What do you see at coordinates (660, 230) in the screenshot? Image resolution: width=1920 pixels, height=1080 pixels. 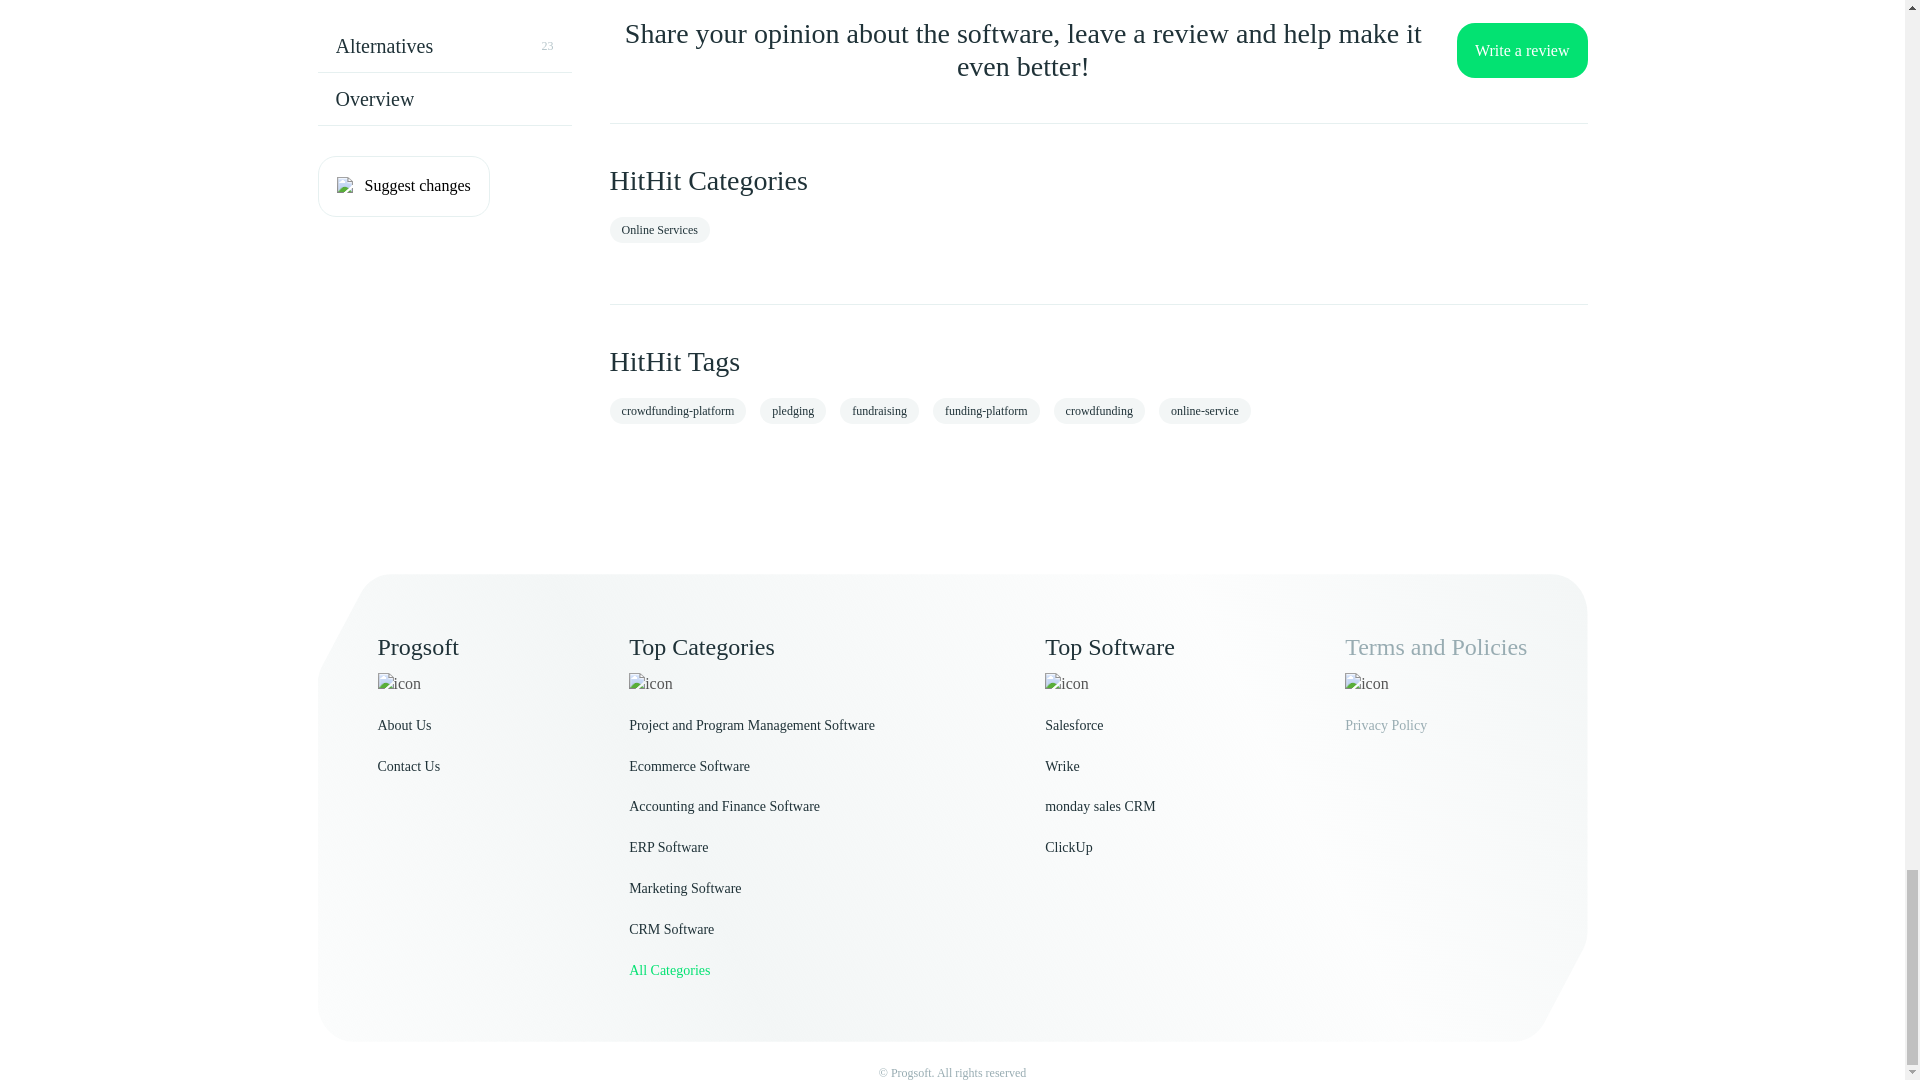 I see `Go to Online Services` at bounding box center [660, 230].